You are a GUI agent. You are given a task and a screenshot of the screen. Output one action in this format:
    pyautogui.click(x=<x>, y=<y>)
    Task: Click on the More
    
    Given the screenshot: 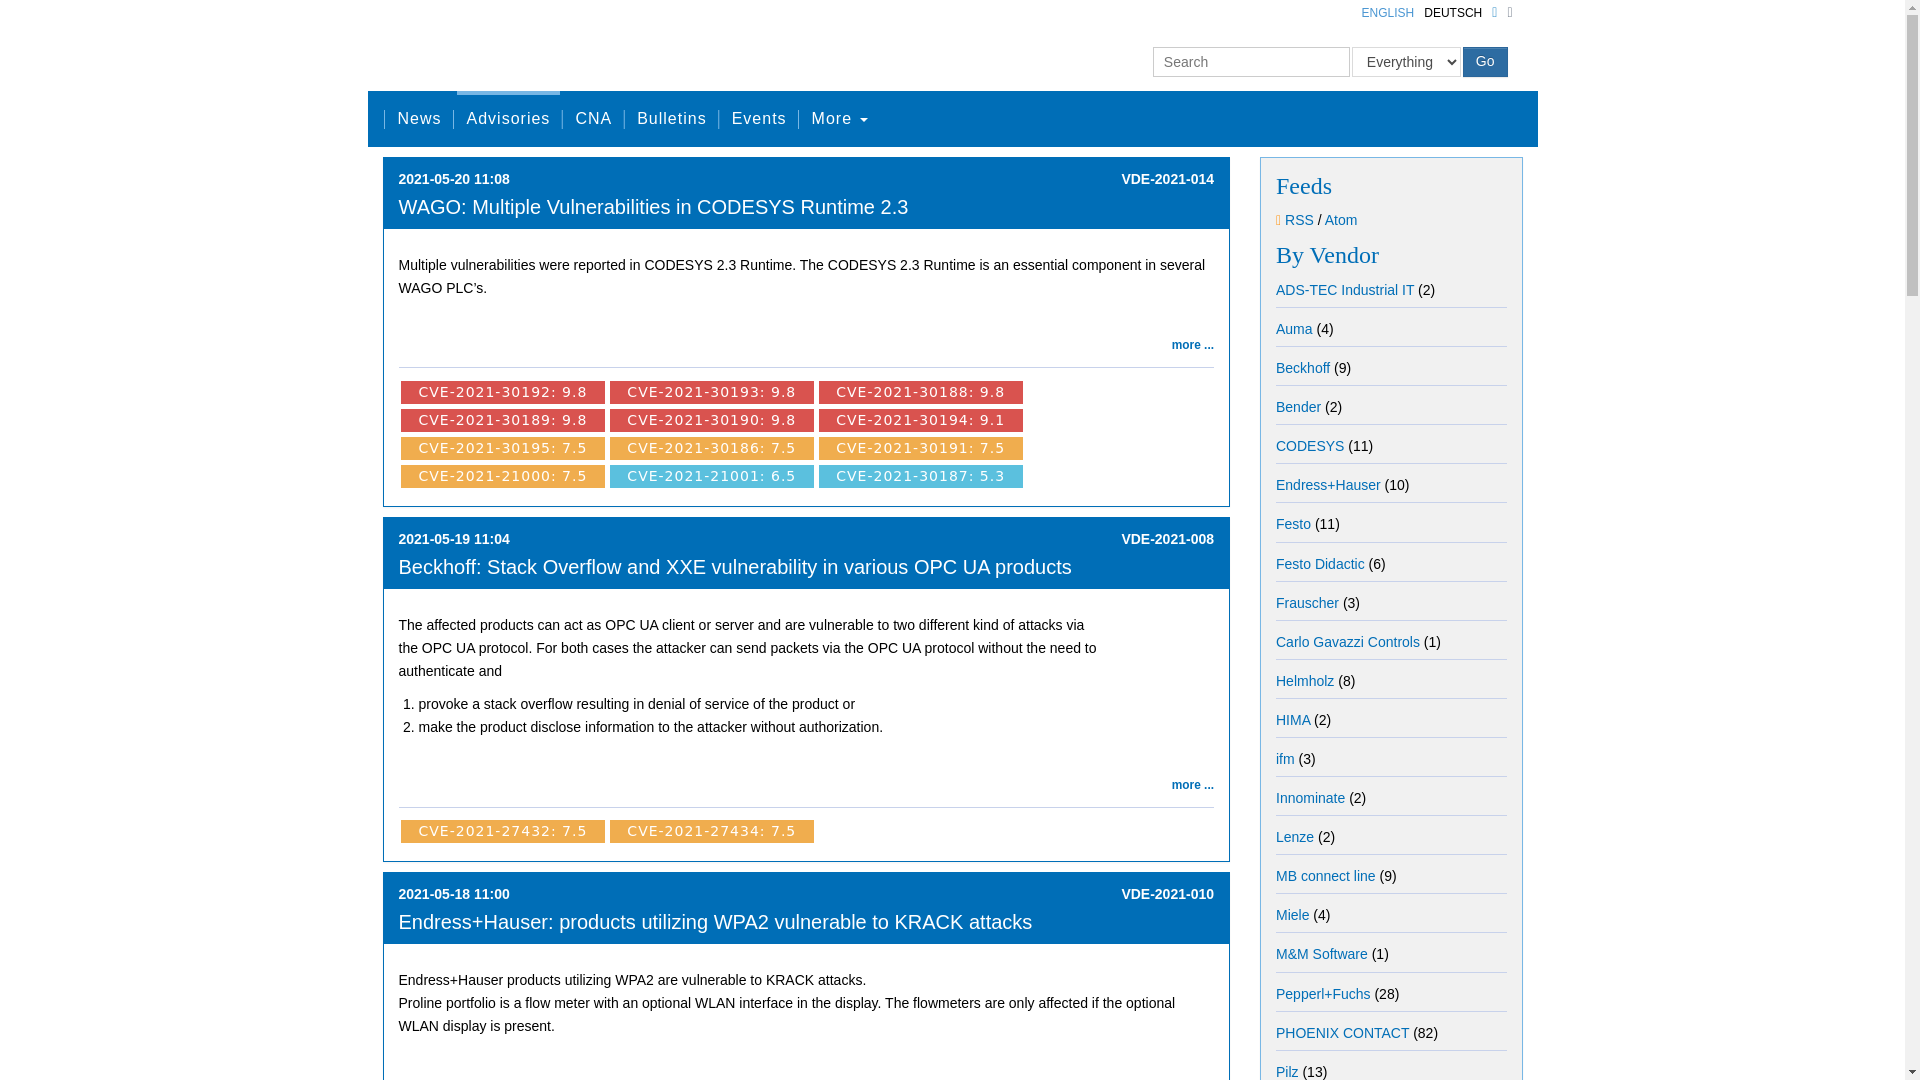 What is the action you would take?
    pyautogui.click(x=840, y=118)
    